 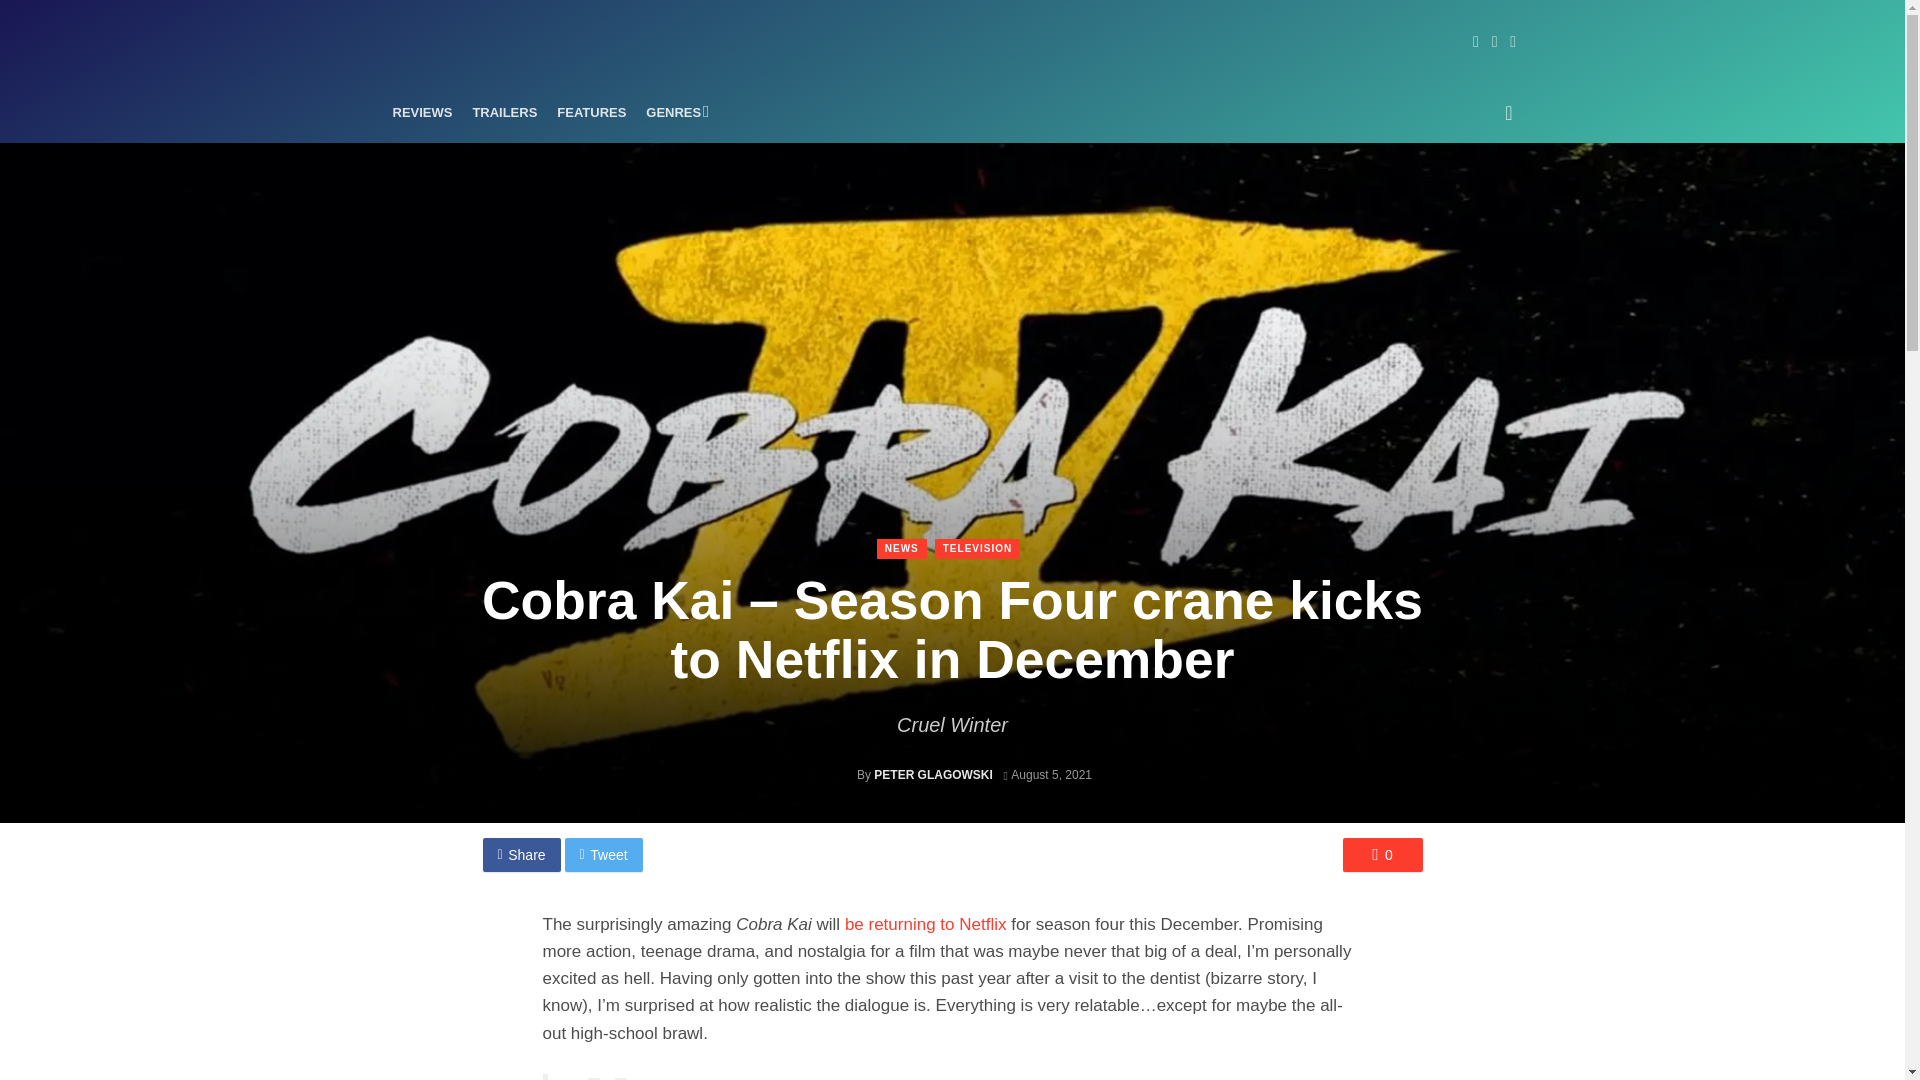 What do you see at coordinates (674, 112) in the screenshot?
I see `GENRES` at bounding box center [674, 112].